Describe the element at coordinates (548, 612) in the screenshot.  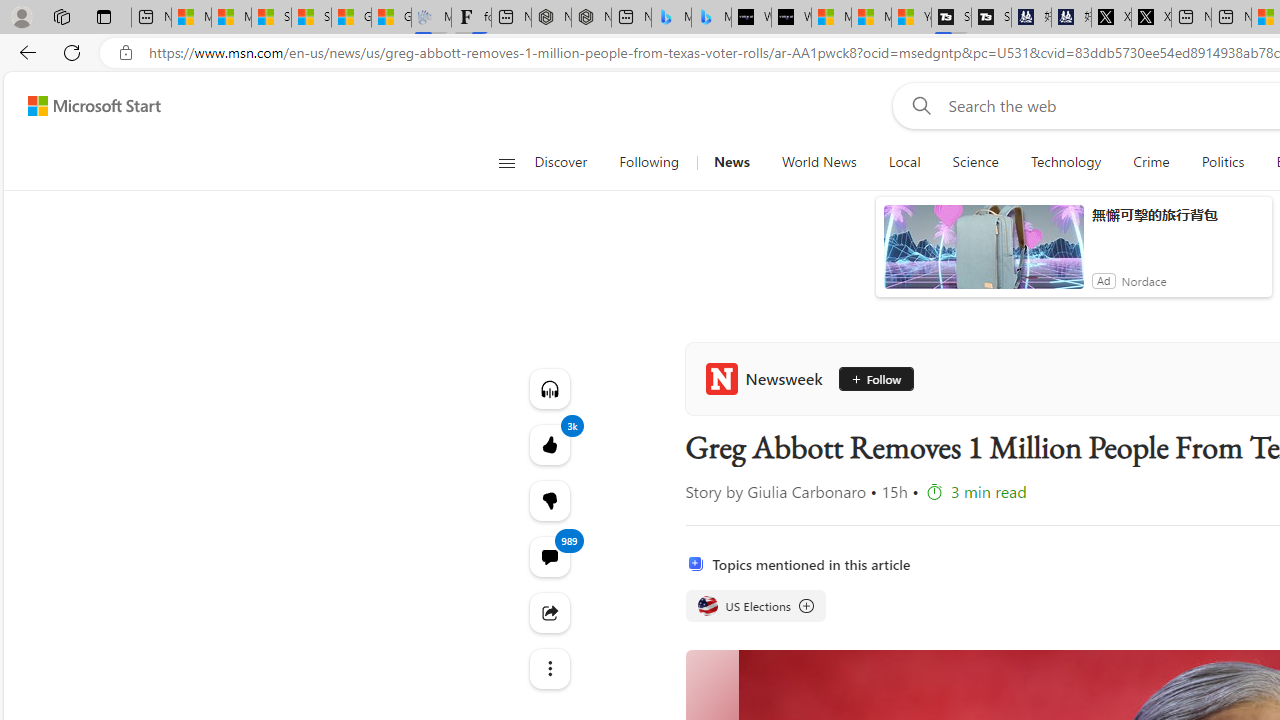
I see `Share this story` at that location.